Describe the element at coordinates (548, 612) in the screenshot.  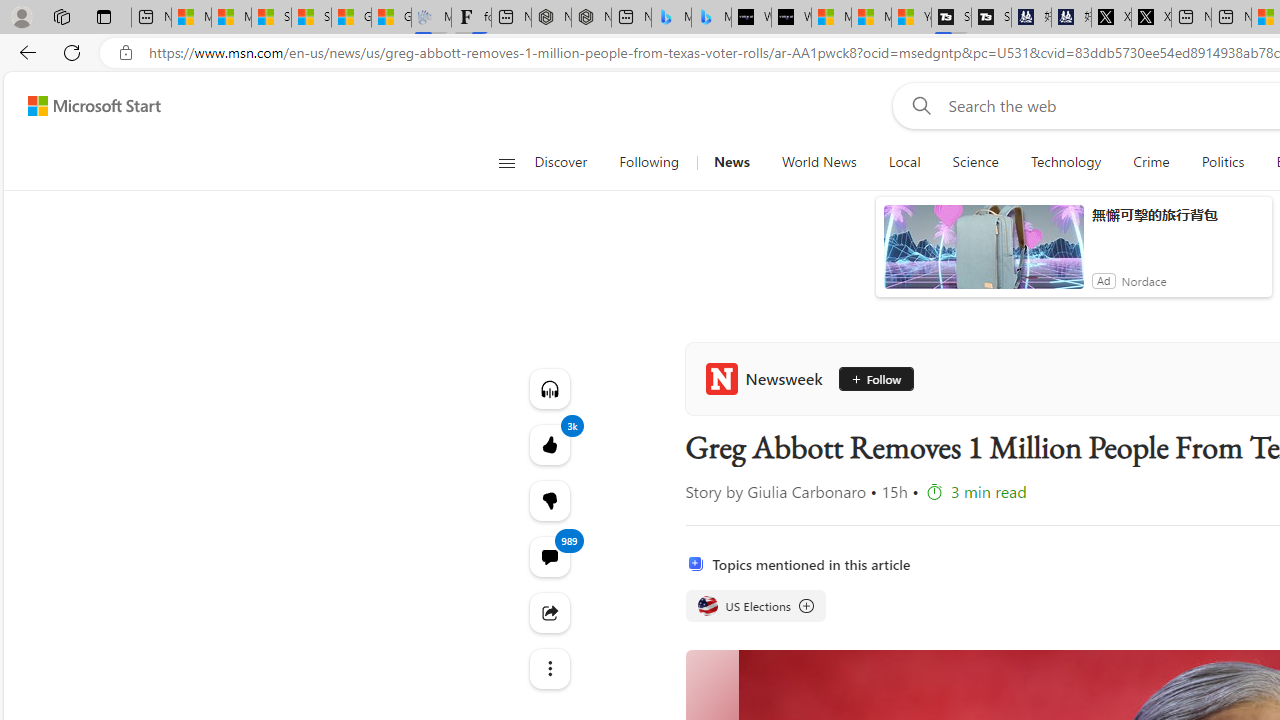
I see `Share this story` at that location.